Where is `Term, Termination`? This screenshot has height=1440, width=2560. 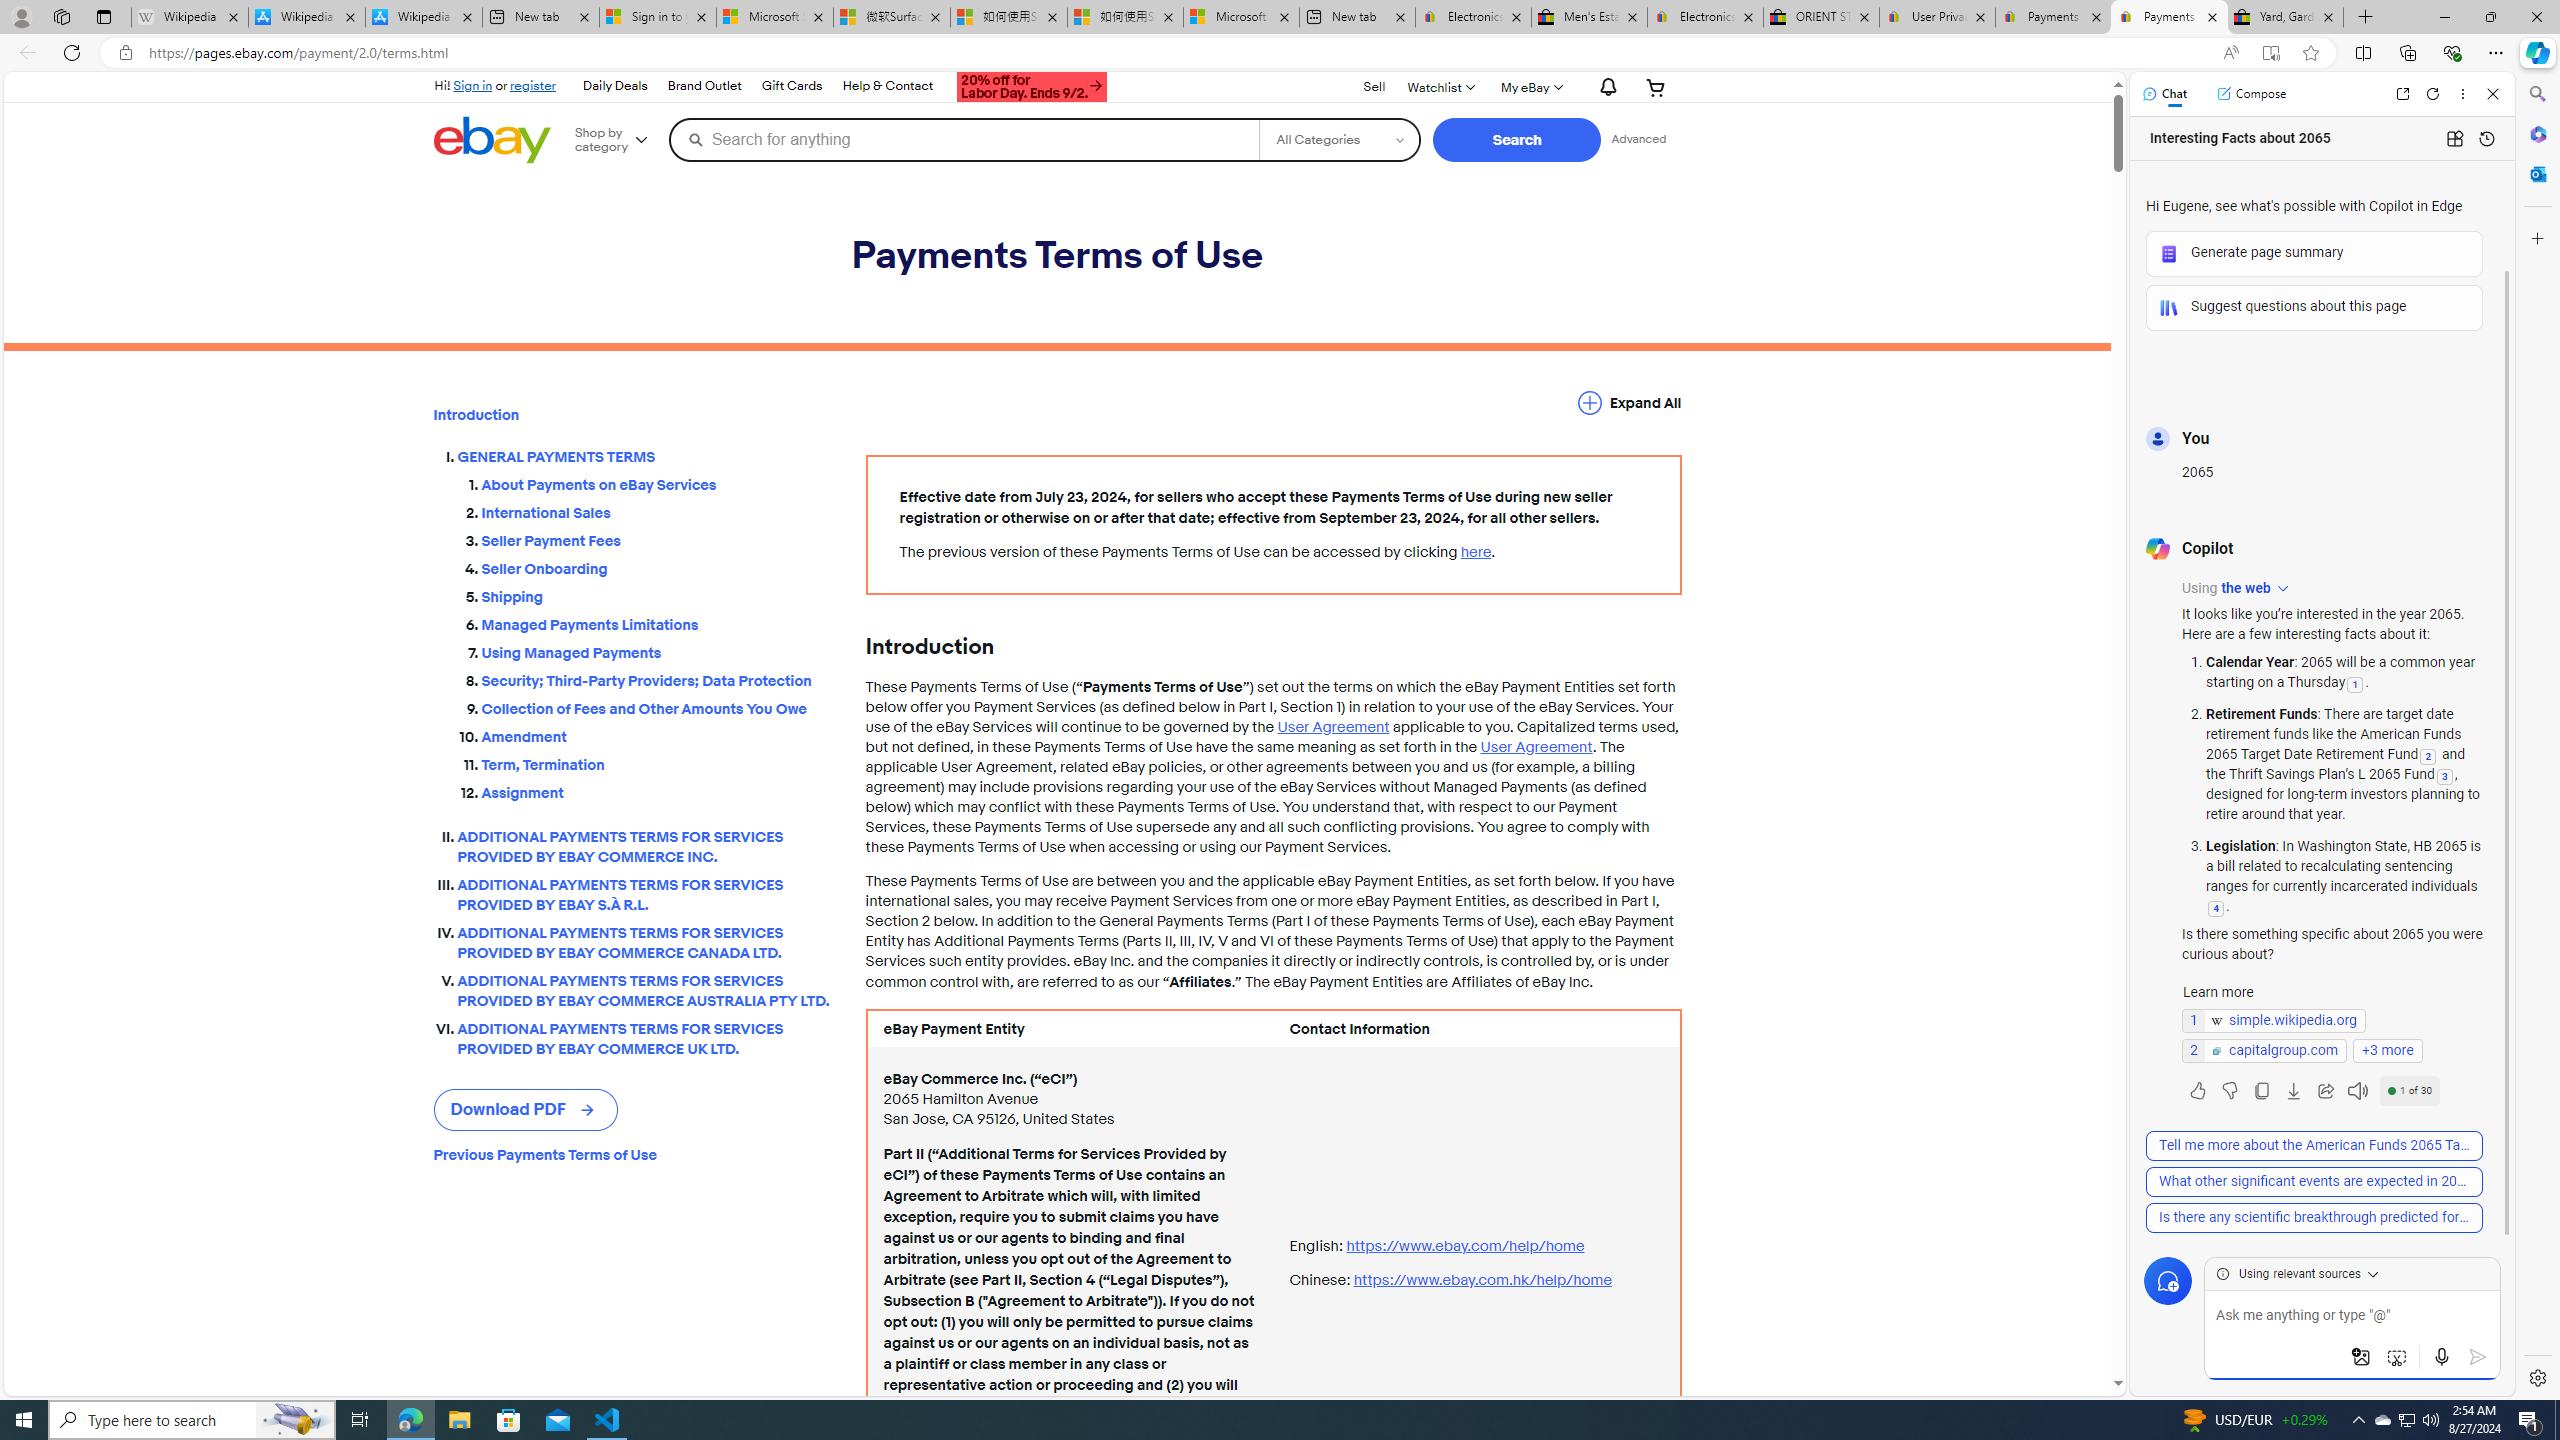 Term, Termination is located at coordinates (658, 762).